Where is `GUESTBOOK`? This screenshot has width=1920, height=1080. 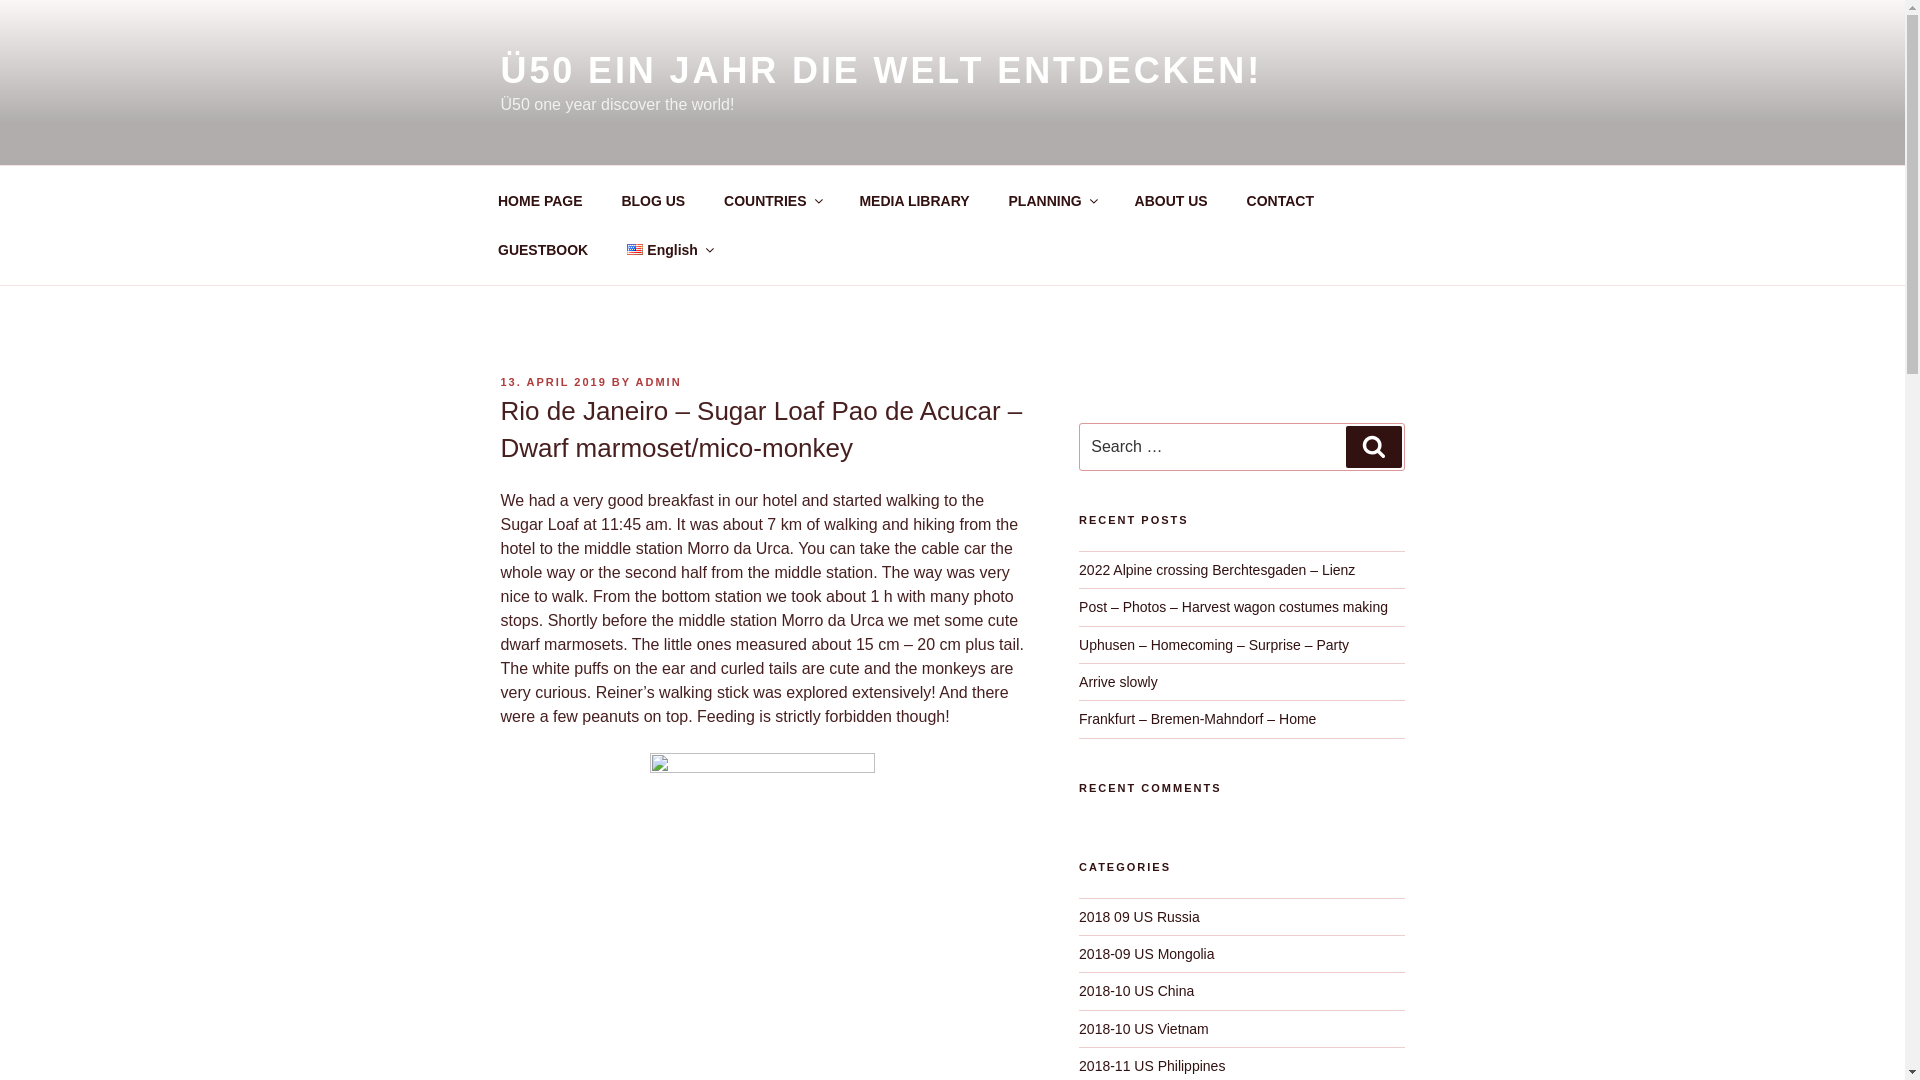 GUESTBOOK is located at coordinates (542, 250).